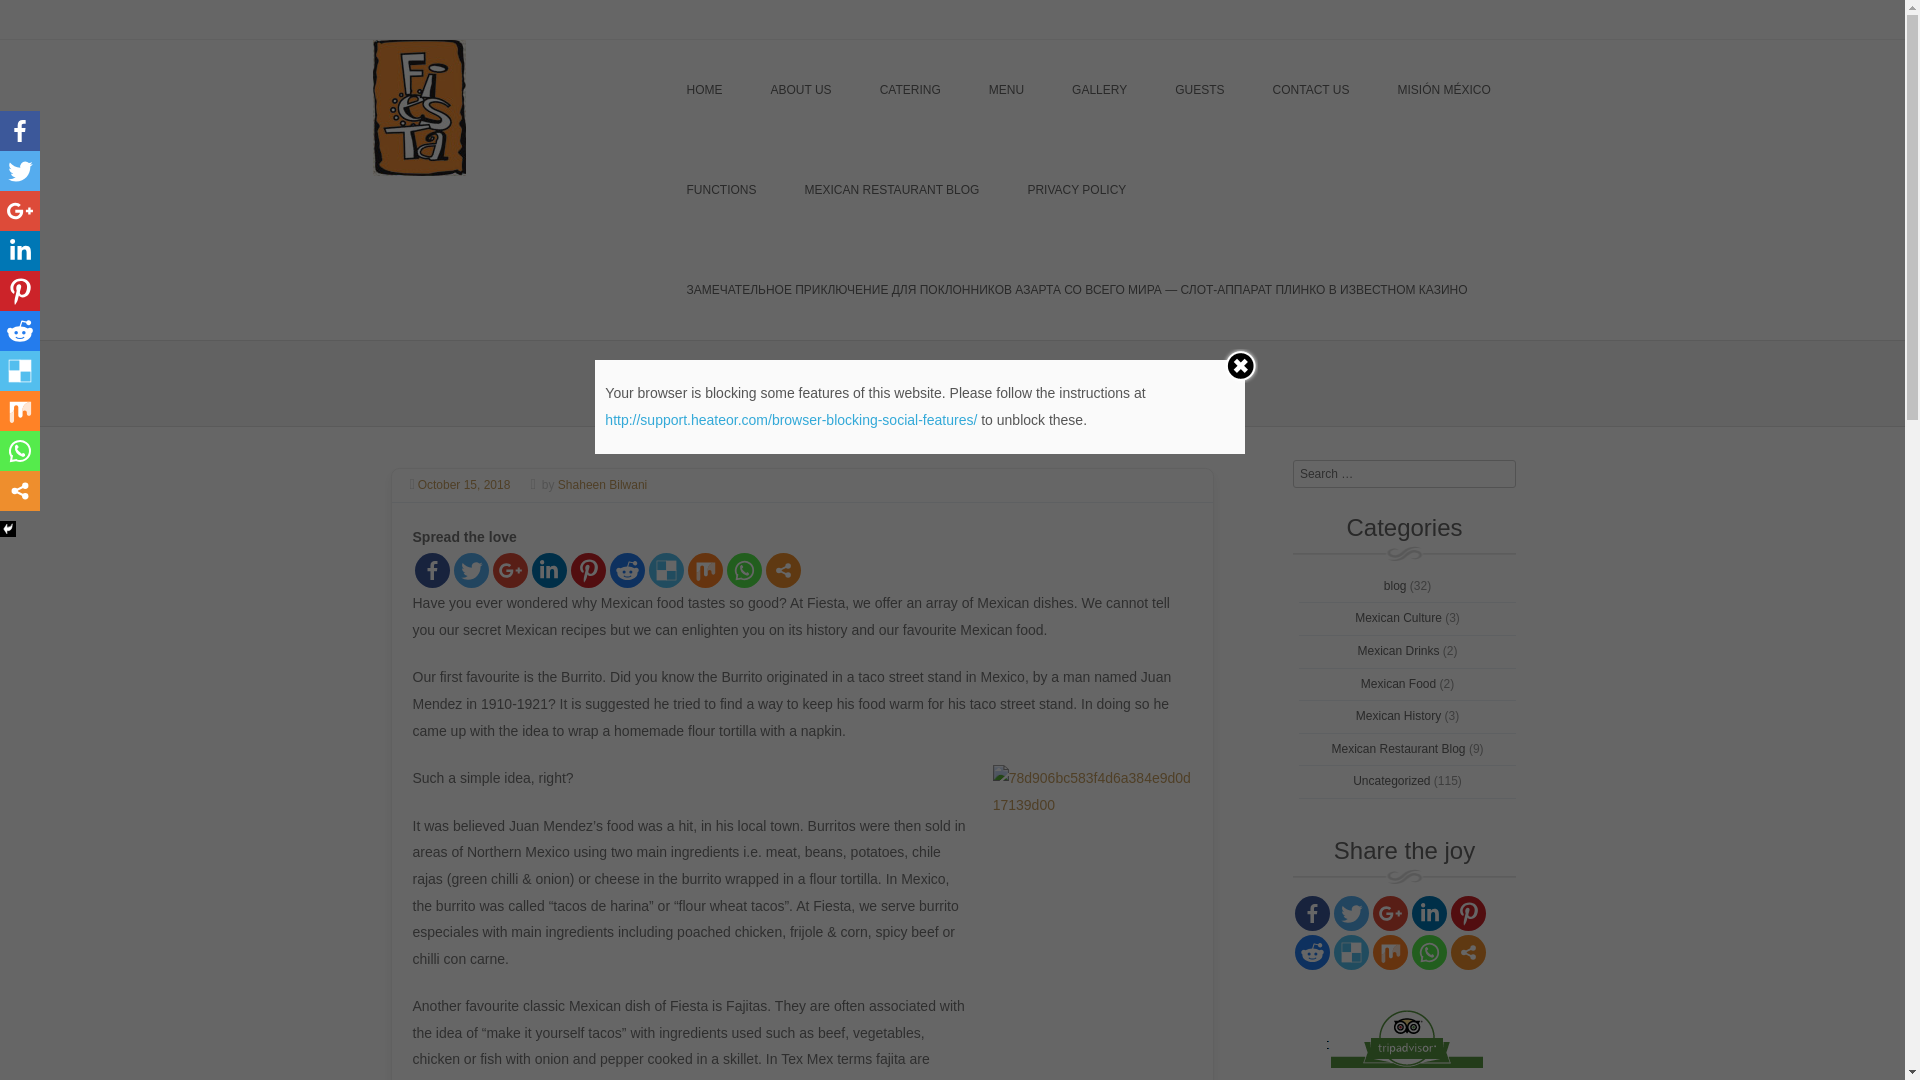 The image size is (1920, 1080). I want to click on Mexican Drinks, so click(1398, 651).